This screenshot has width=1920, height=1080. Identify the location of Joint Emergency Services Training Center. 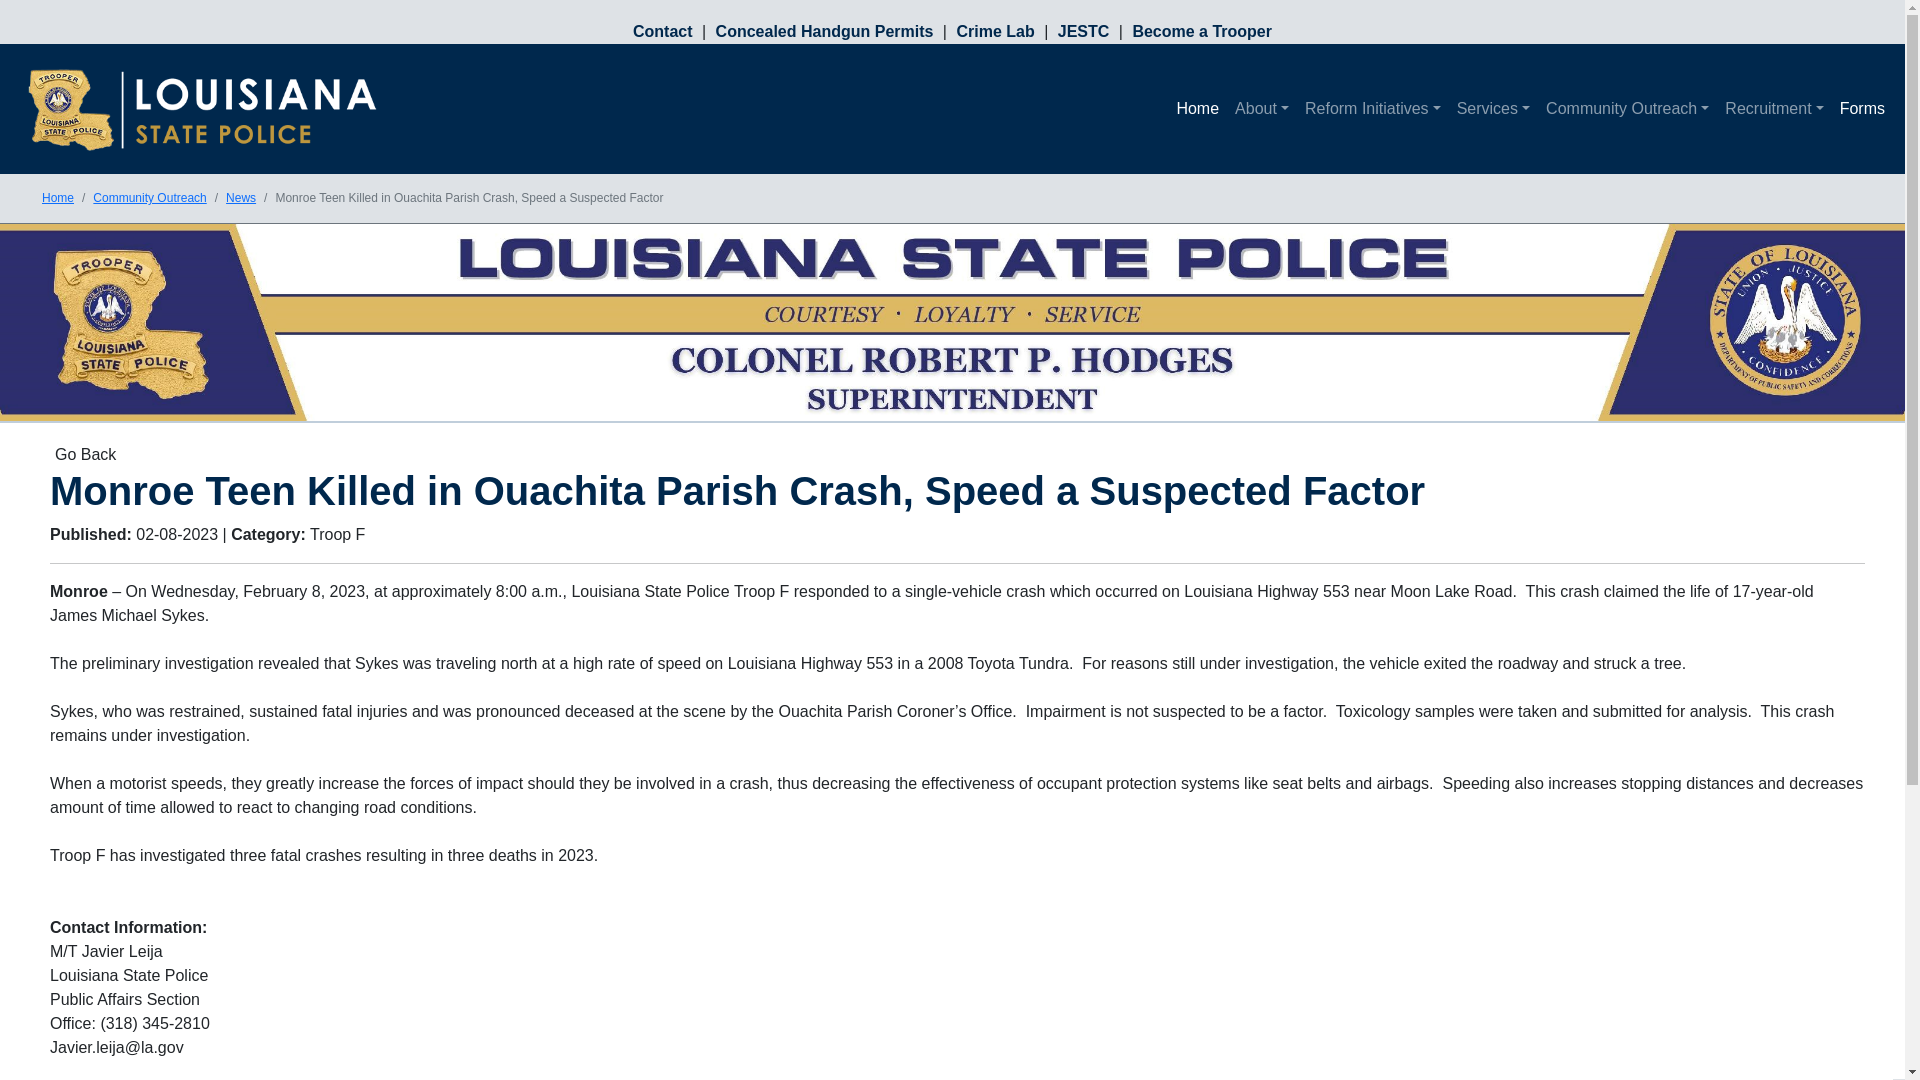
(1086, 30).